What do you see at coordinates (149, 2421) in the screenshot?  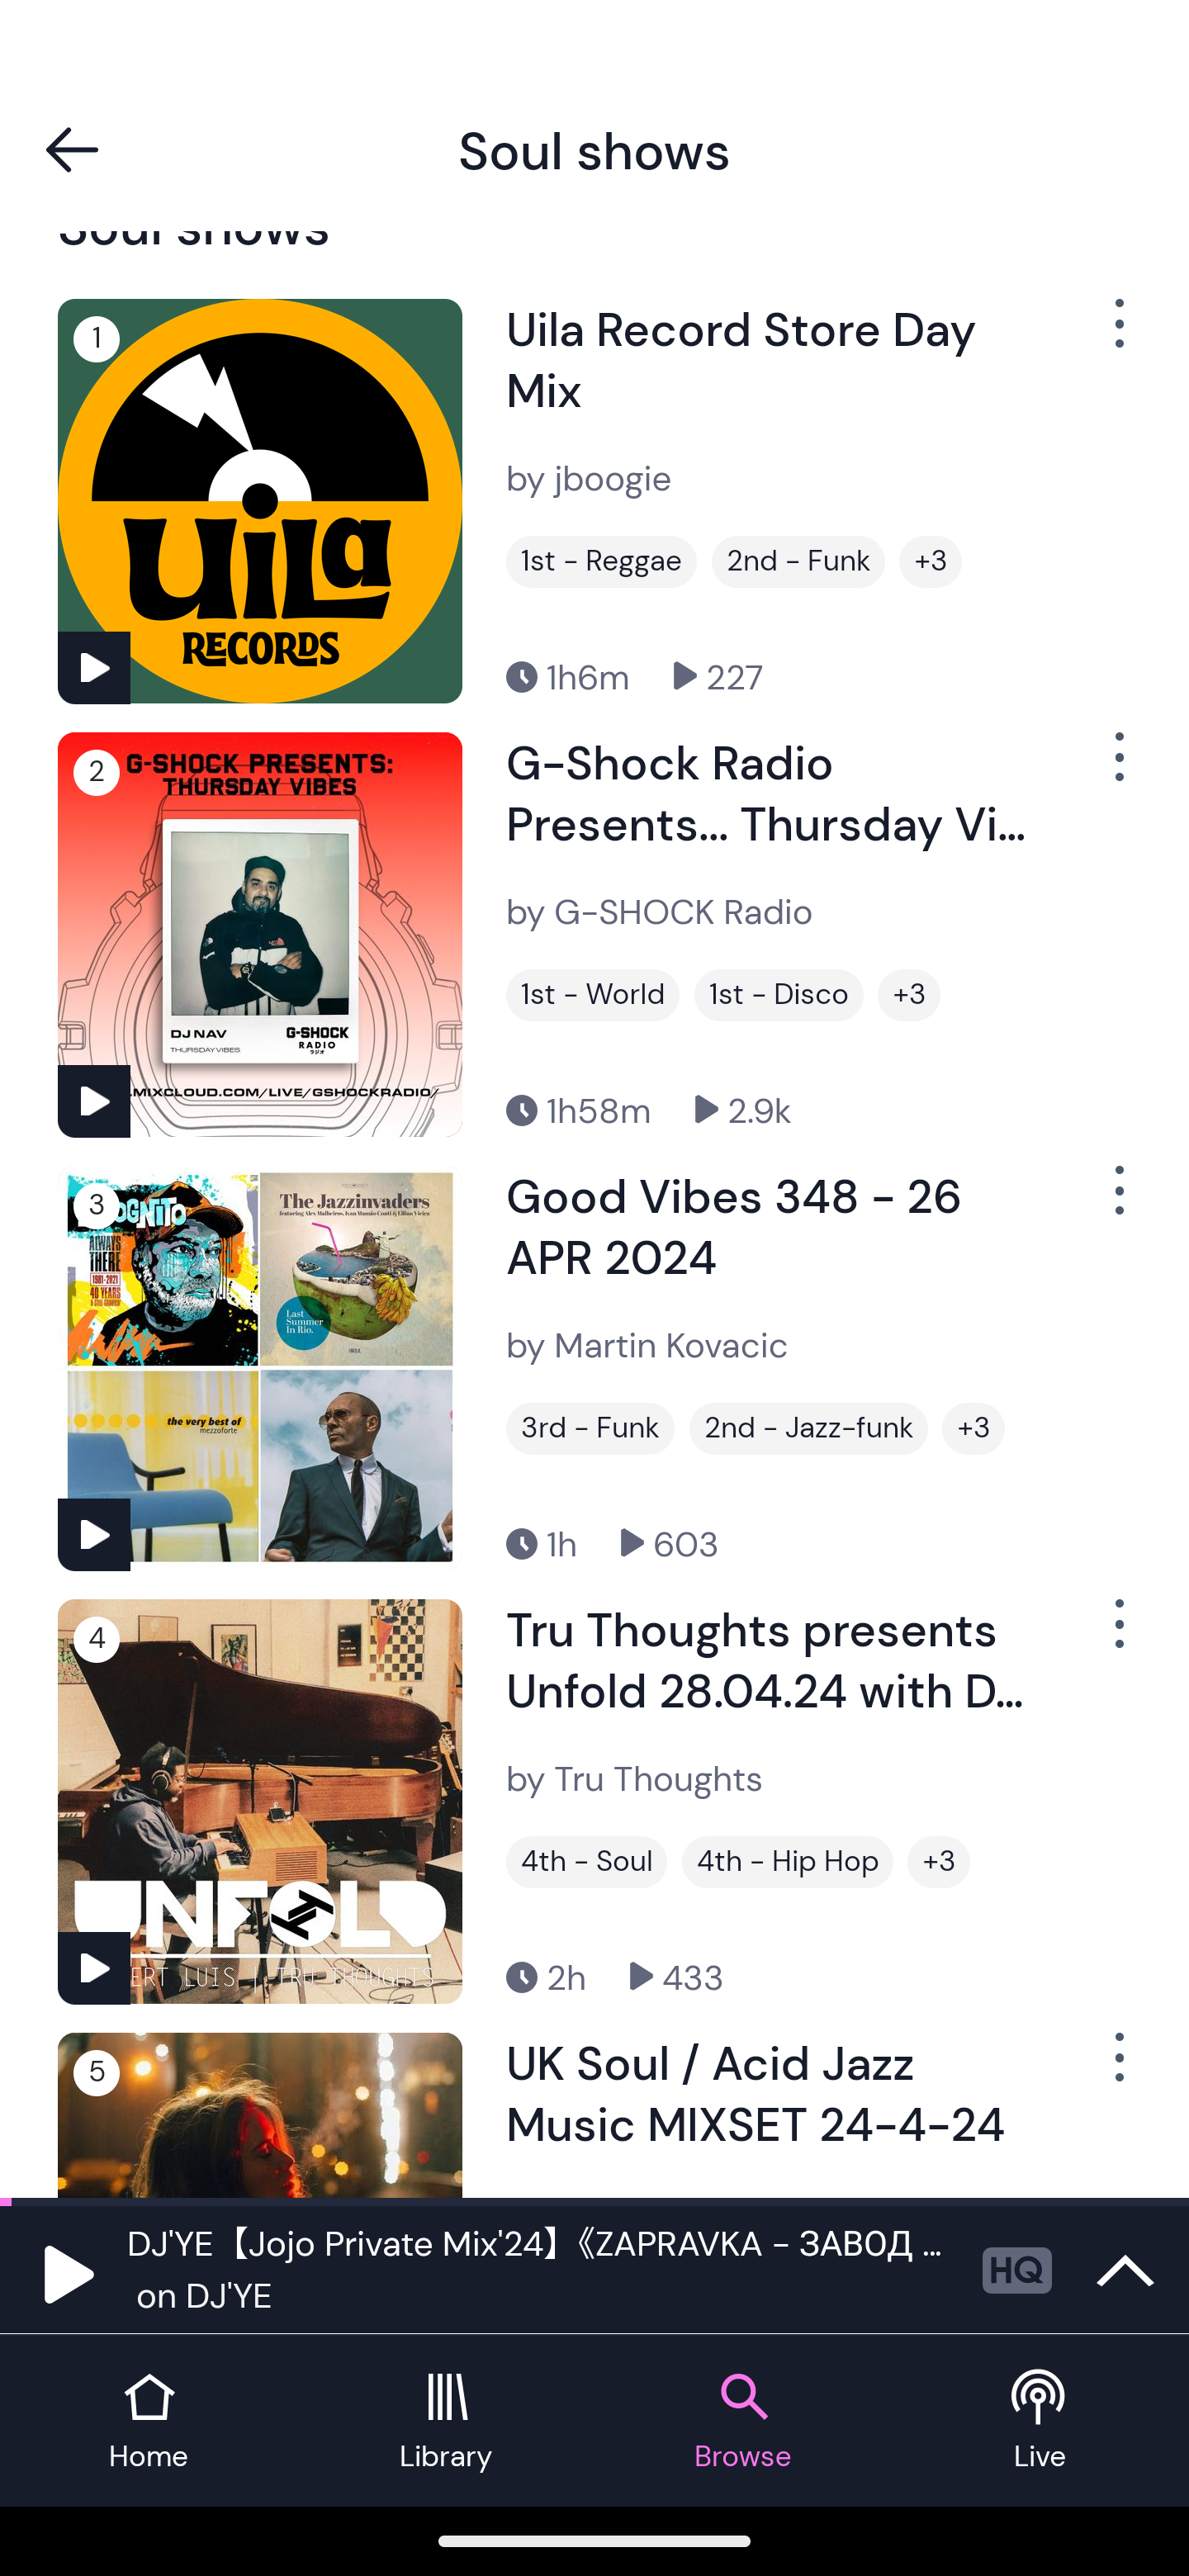 I see `Home tab Home` at bounding box center [149, 2421].